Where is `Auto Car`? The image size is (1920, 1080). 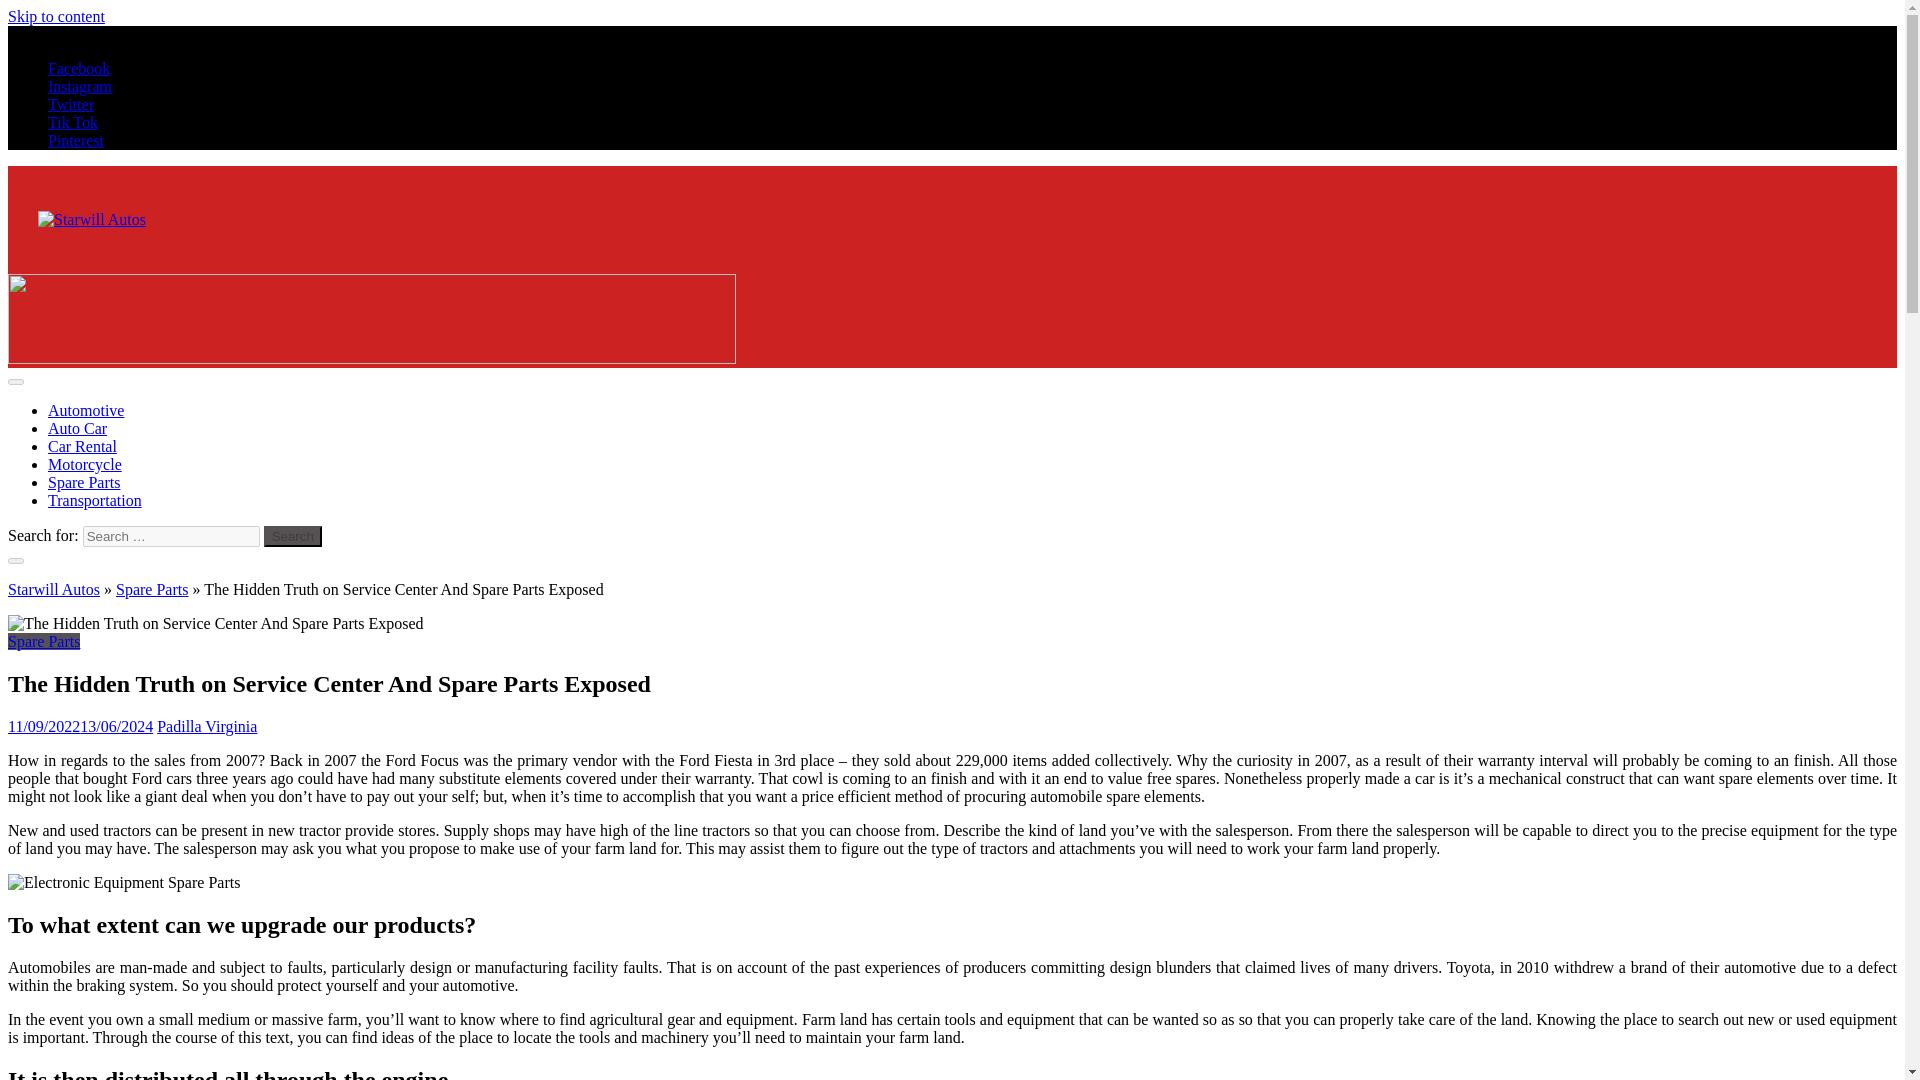 Auto Car is located at coordinates (78, 428).